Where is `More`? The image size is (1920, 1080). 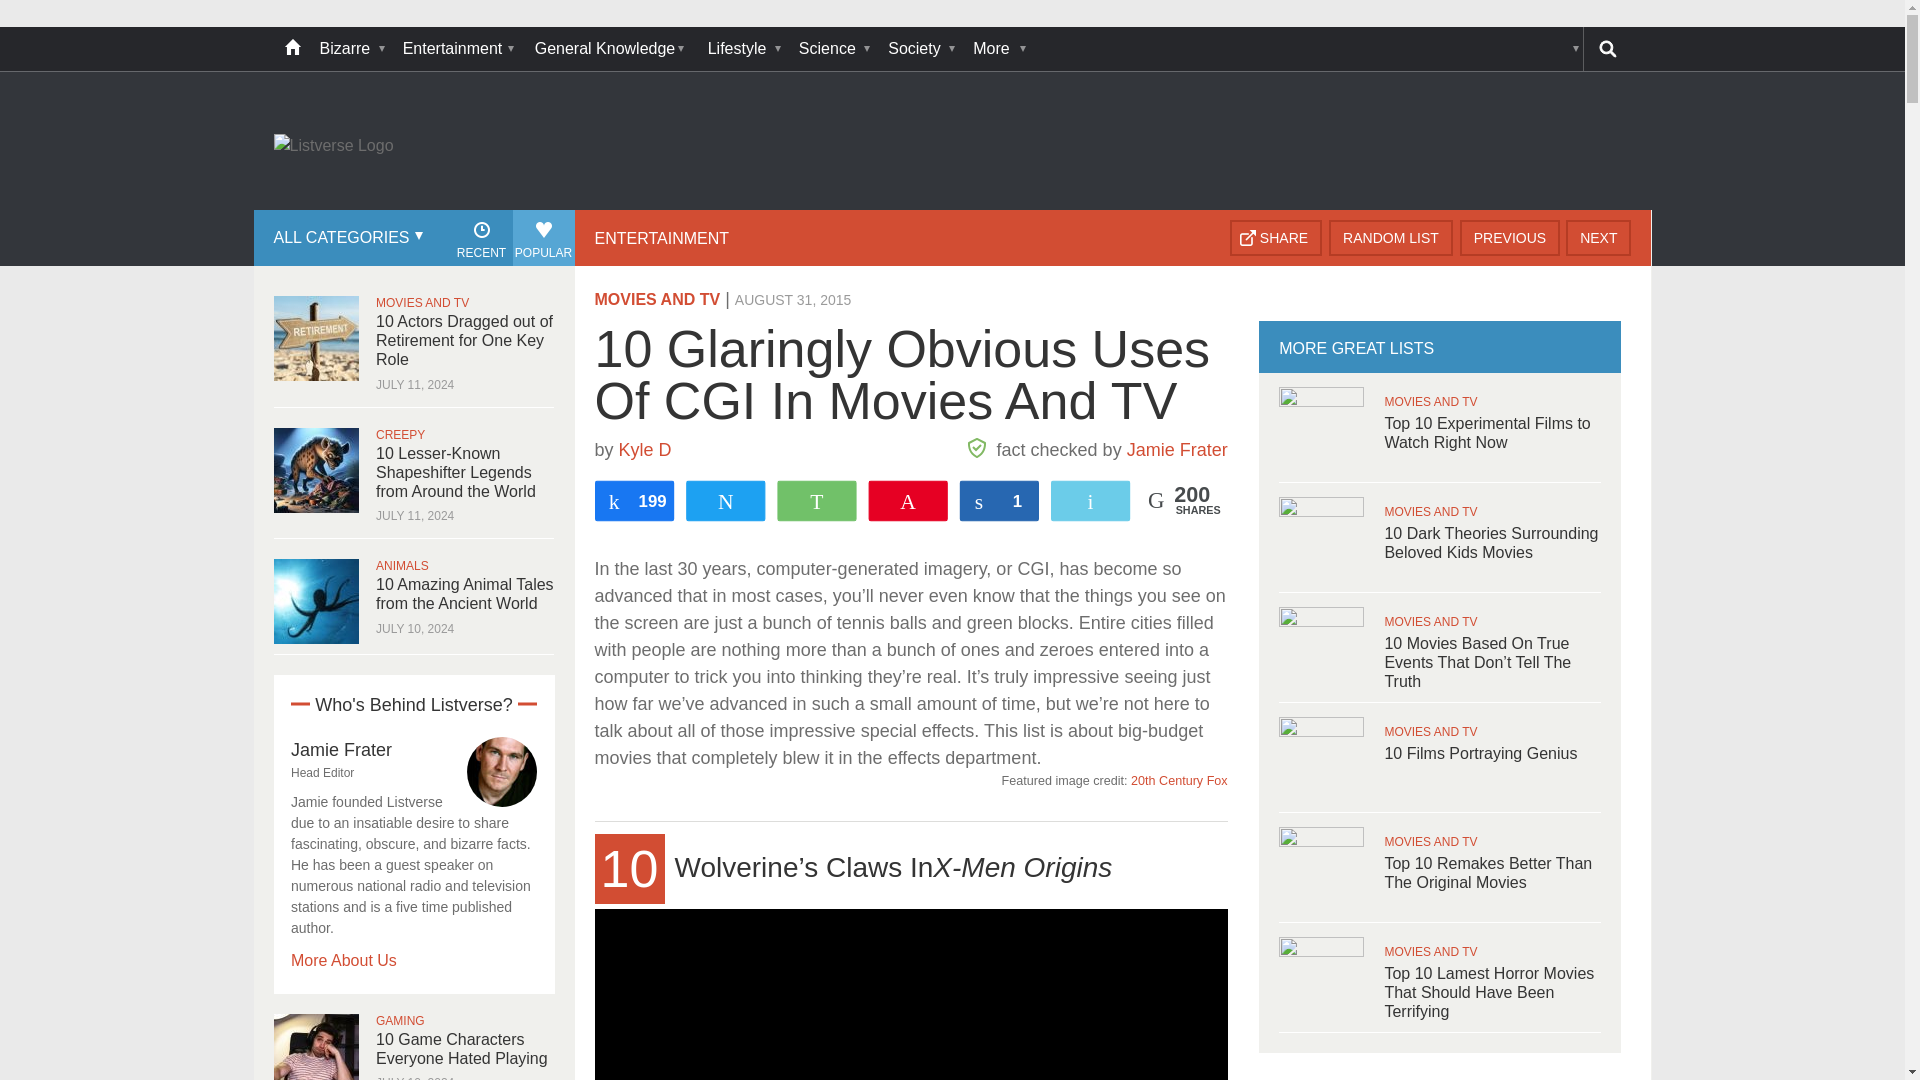
More is located at coordinates (997, 49).